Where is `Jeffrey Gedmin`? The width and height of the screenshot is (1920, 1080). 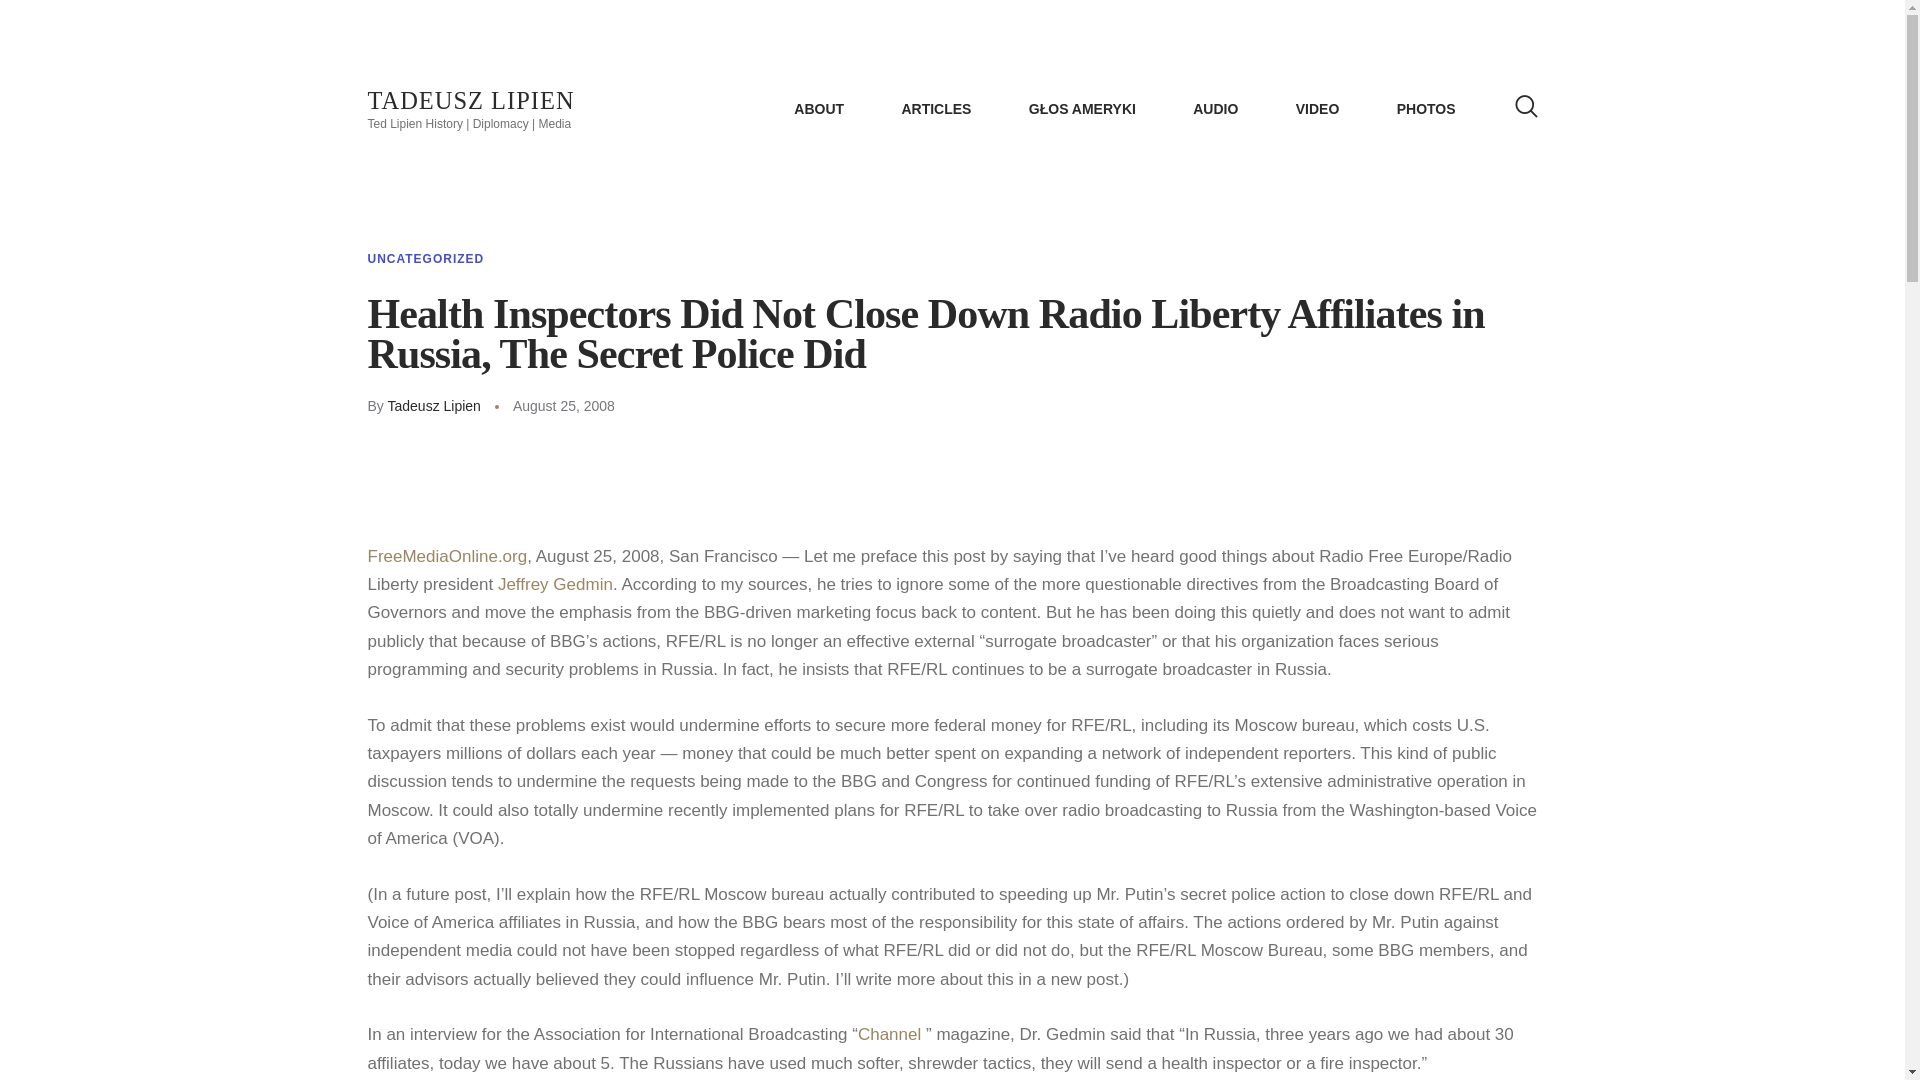 Jeffrey Gedmin is located at coordinates (554, 584).